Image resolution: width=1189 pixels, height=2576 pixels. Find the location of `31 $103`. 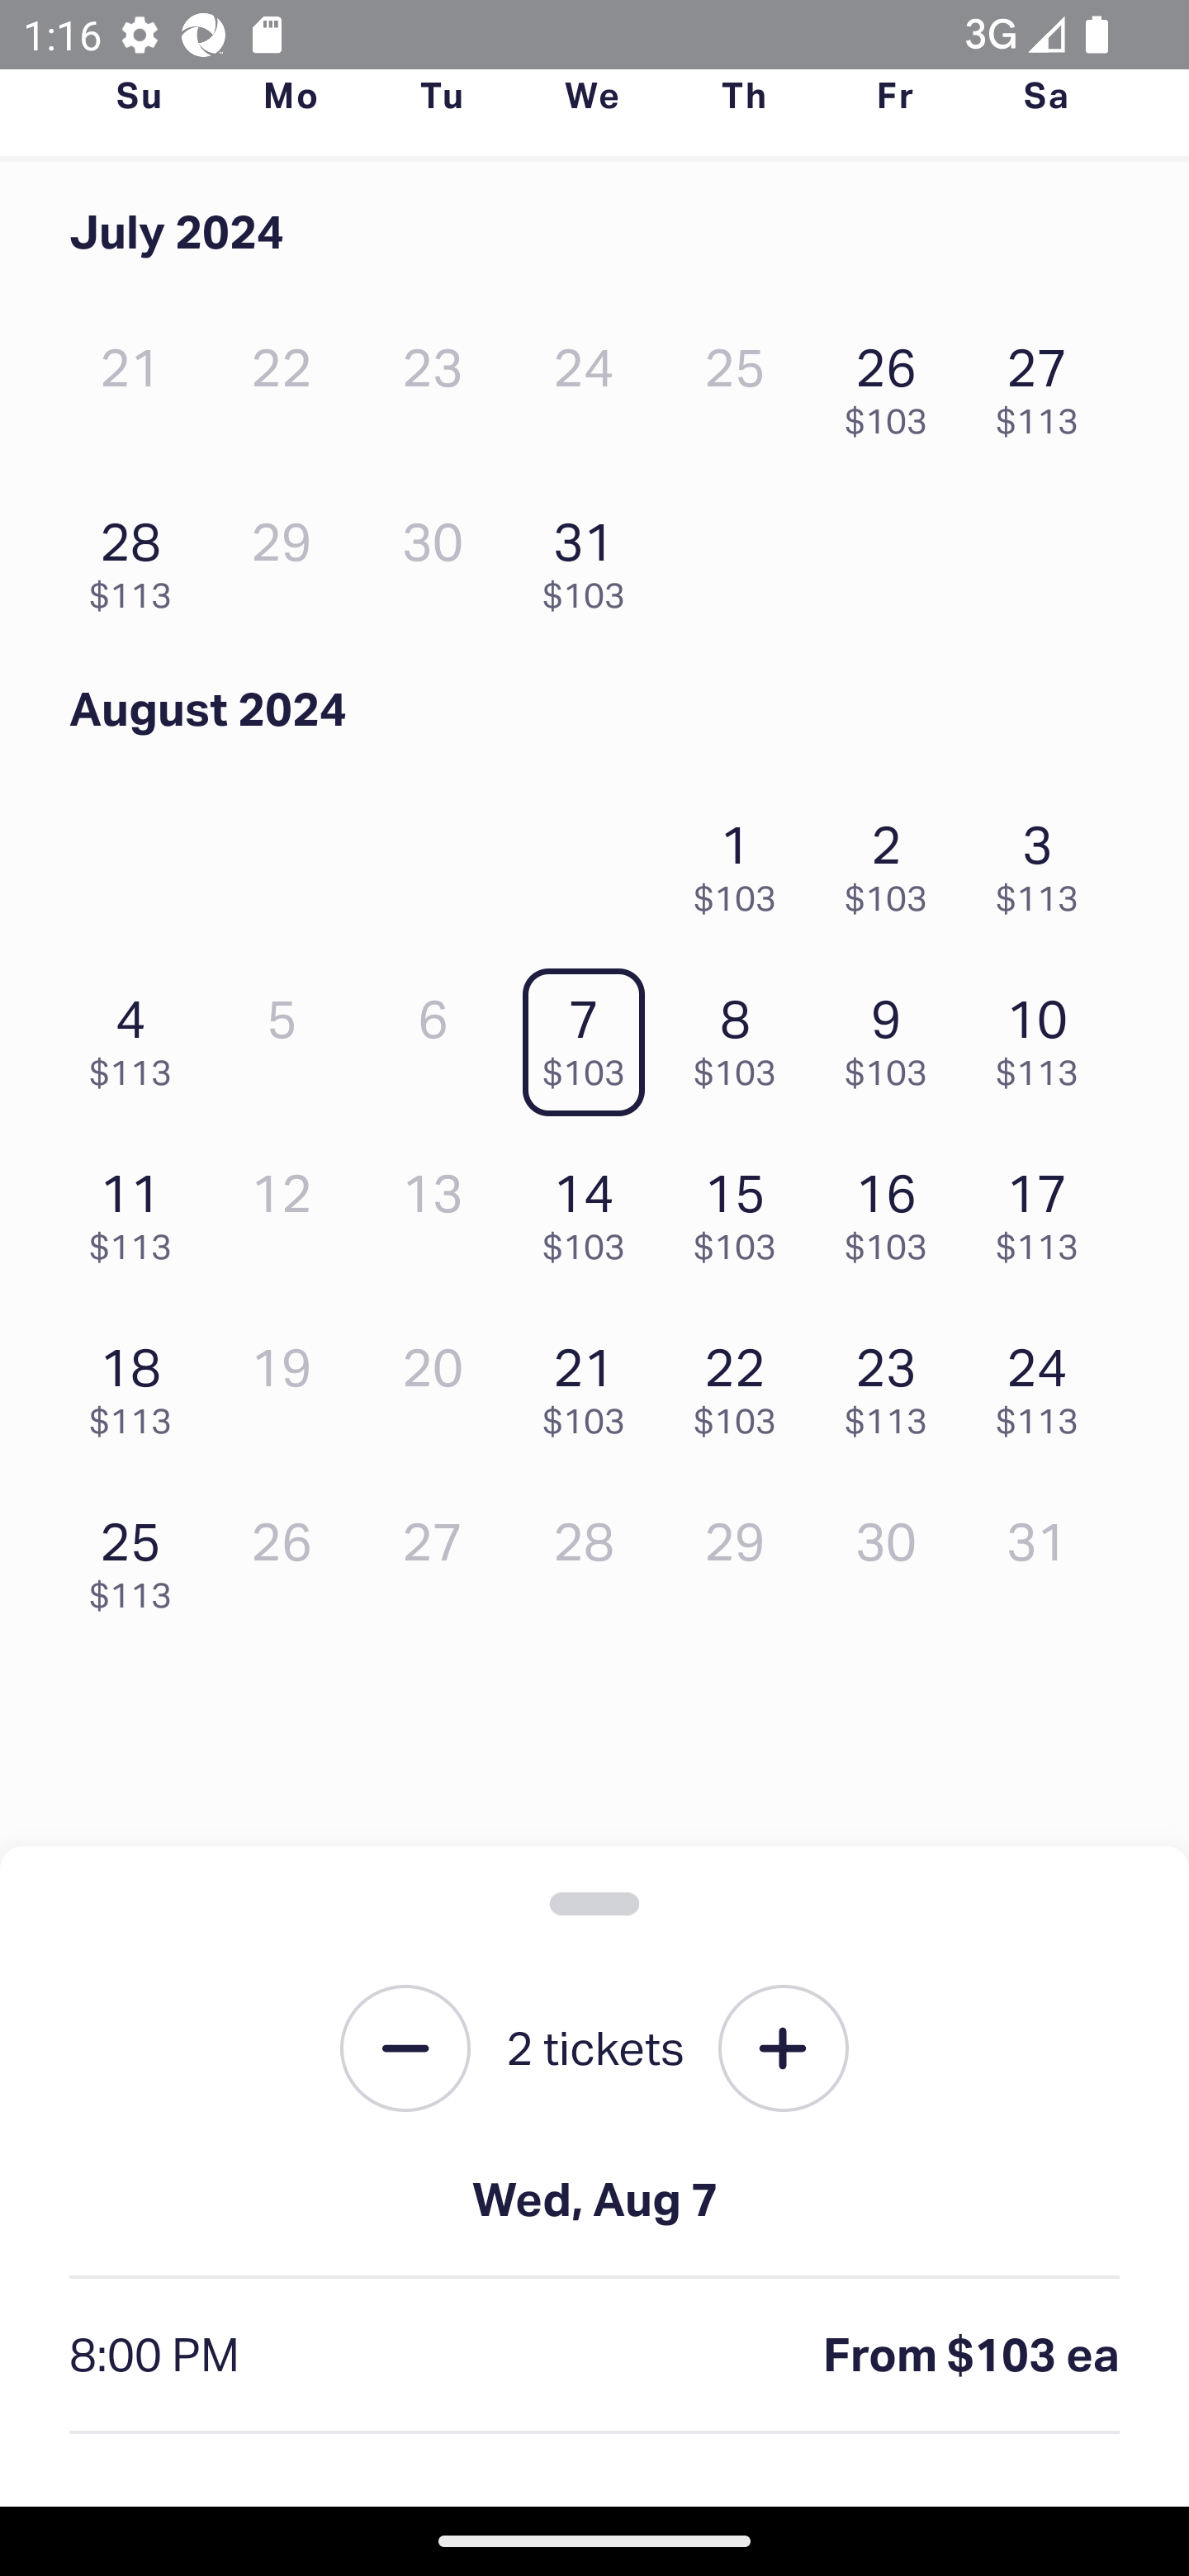

31 $103 is located at coordinates (593, 557).